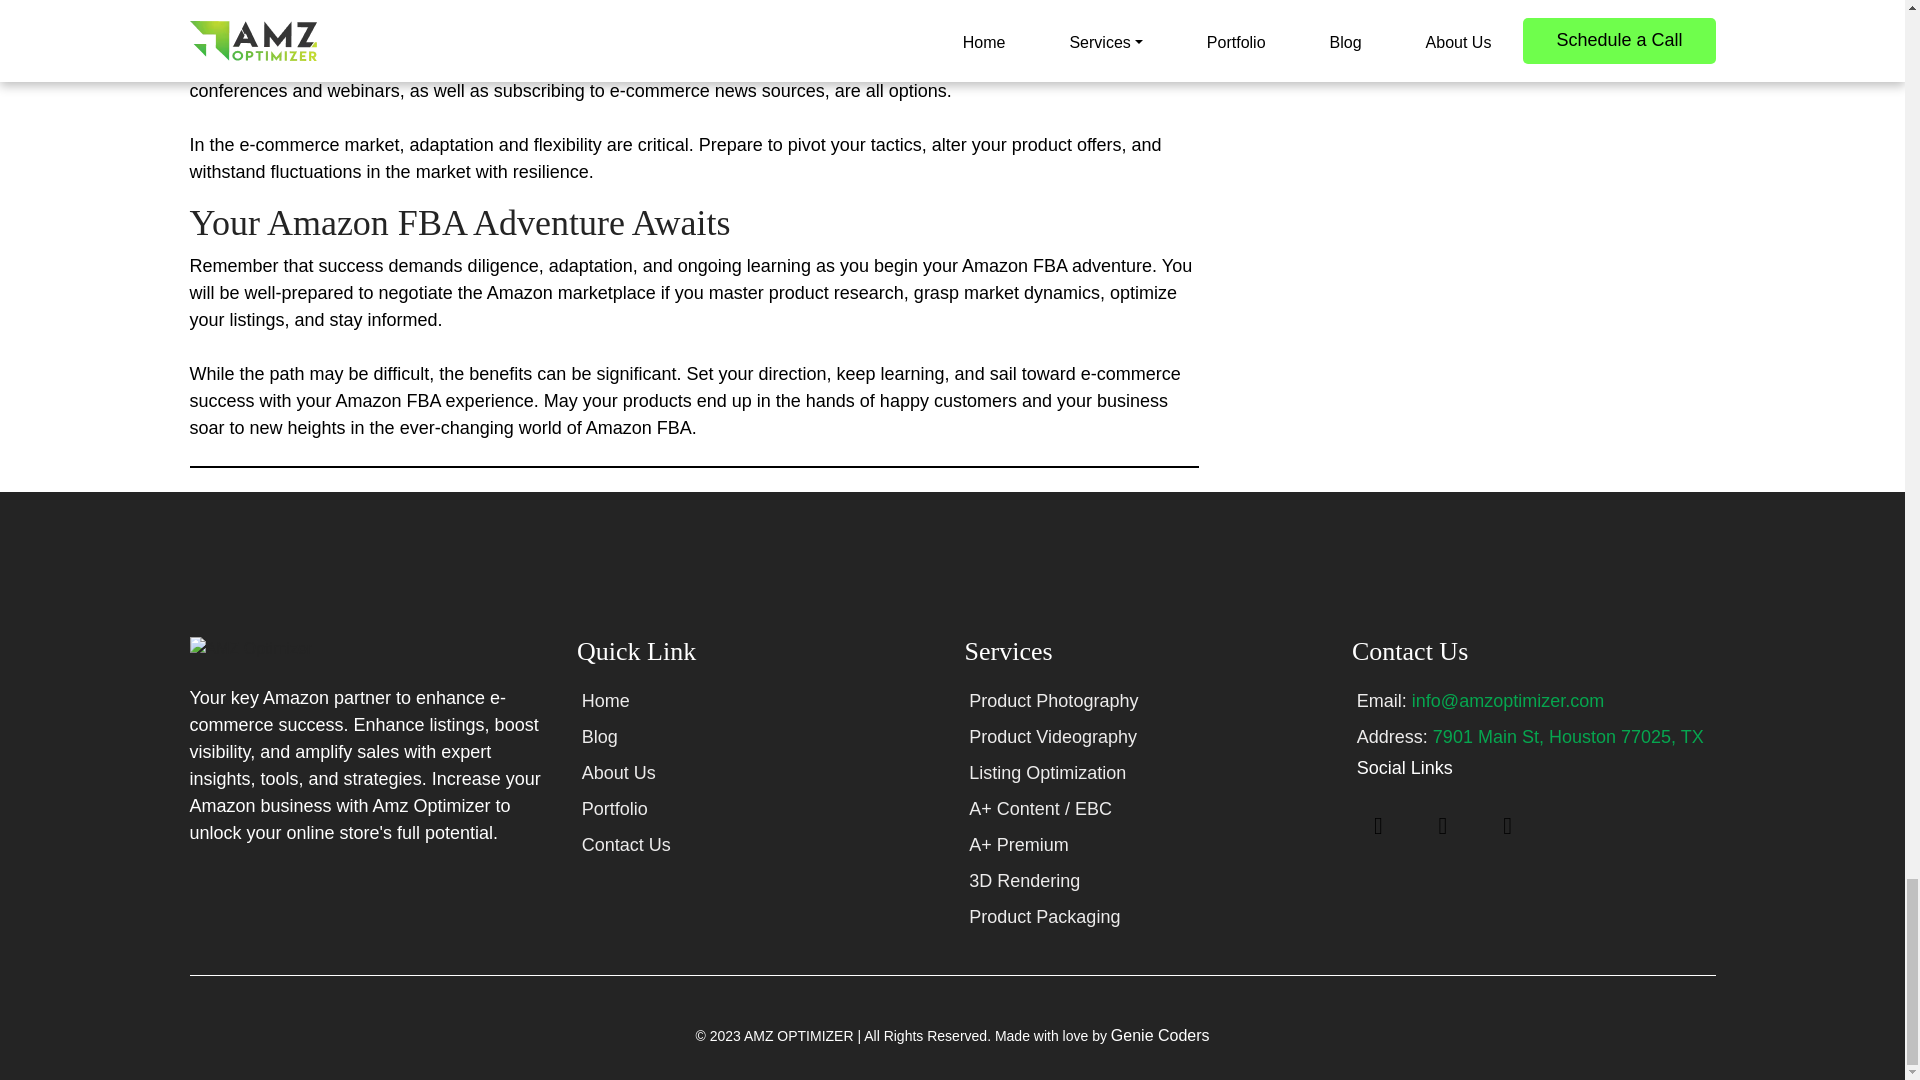  What do you see at coordinates (1047, 772) in the screenshot?
I see `Listing Optimization` at bounding box center [1047, 772].